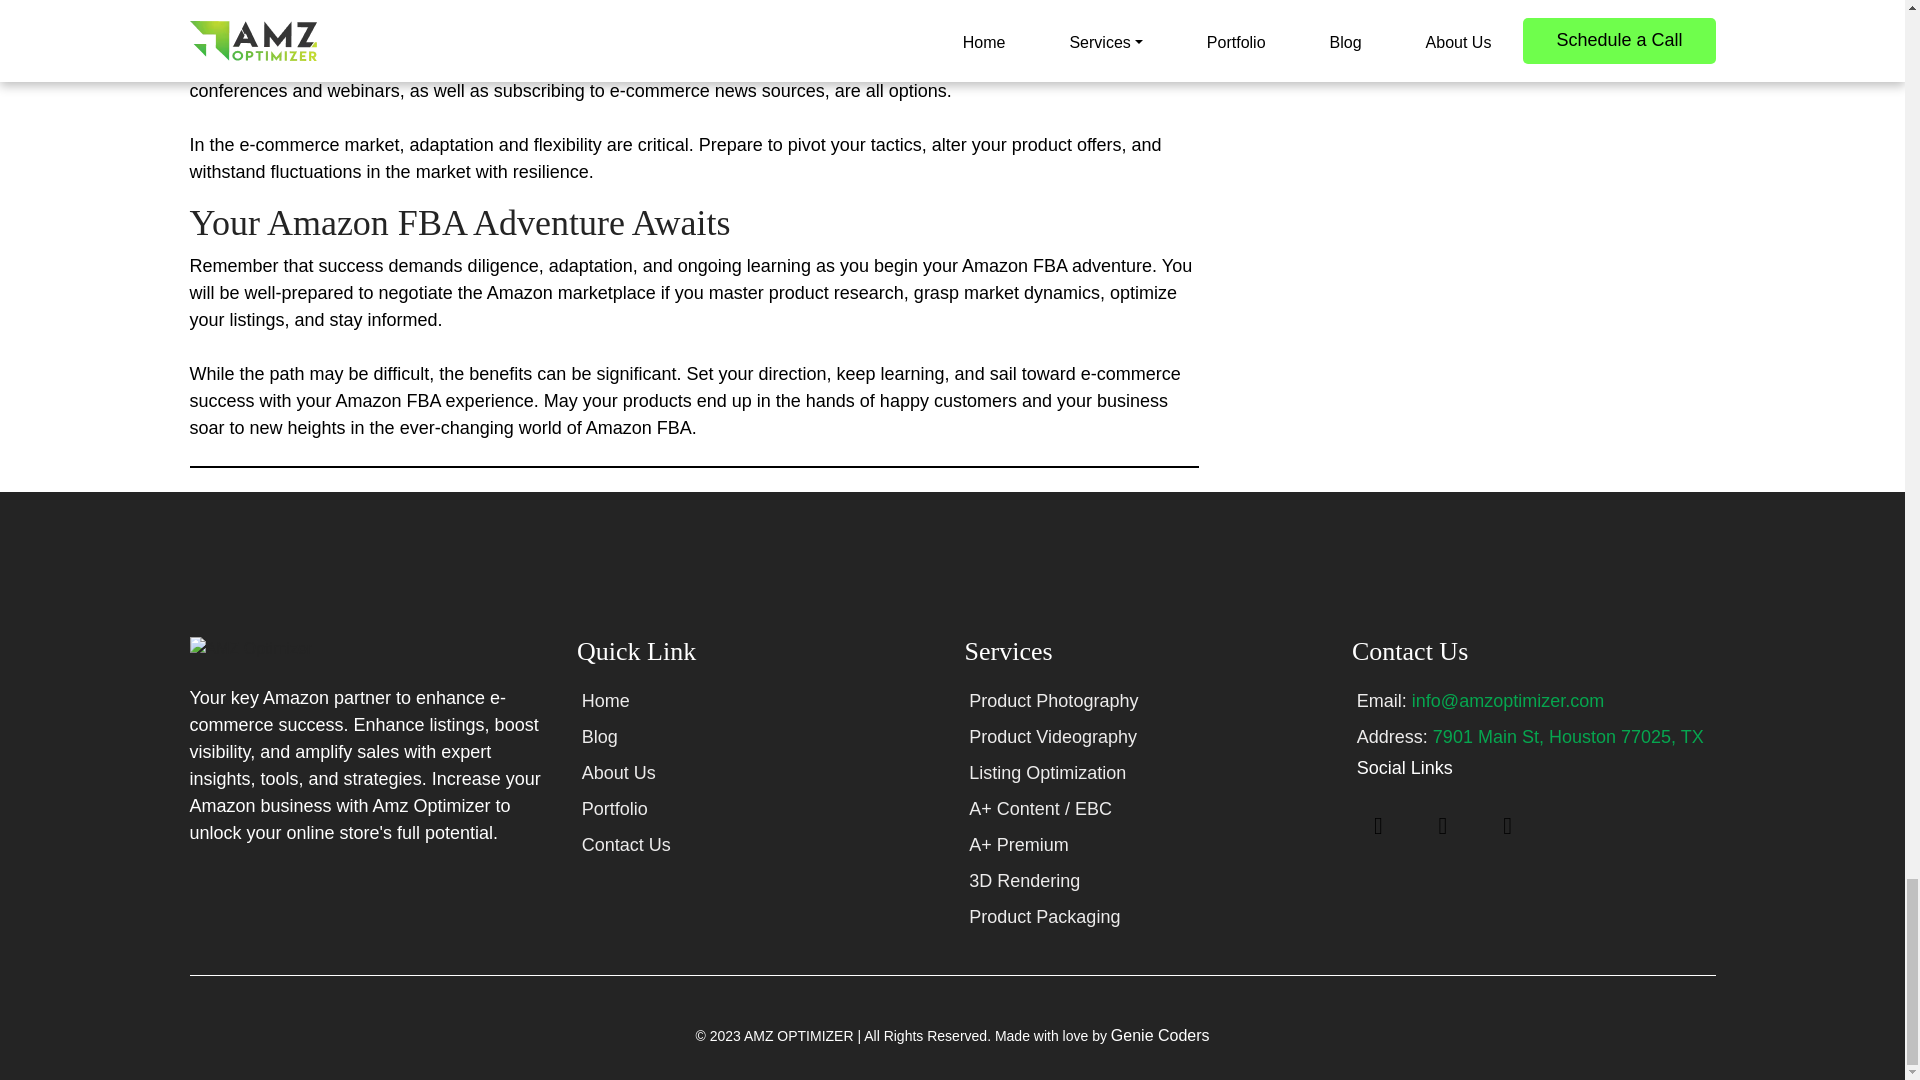  What do you see at coordinates (1047, 772) in the screenshot?
I see `Listing Optimization` at bounding box center [1047, 772].